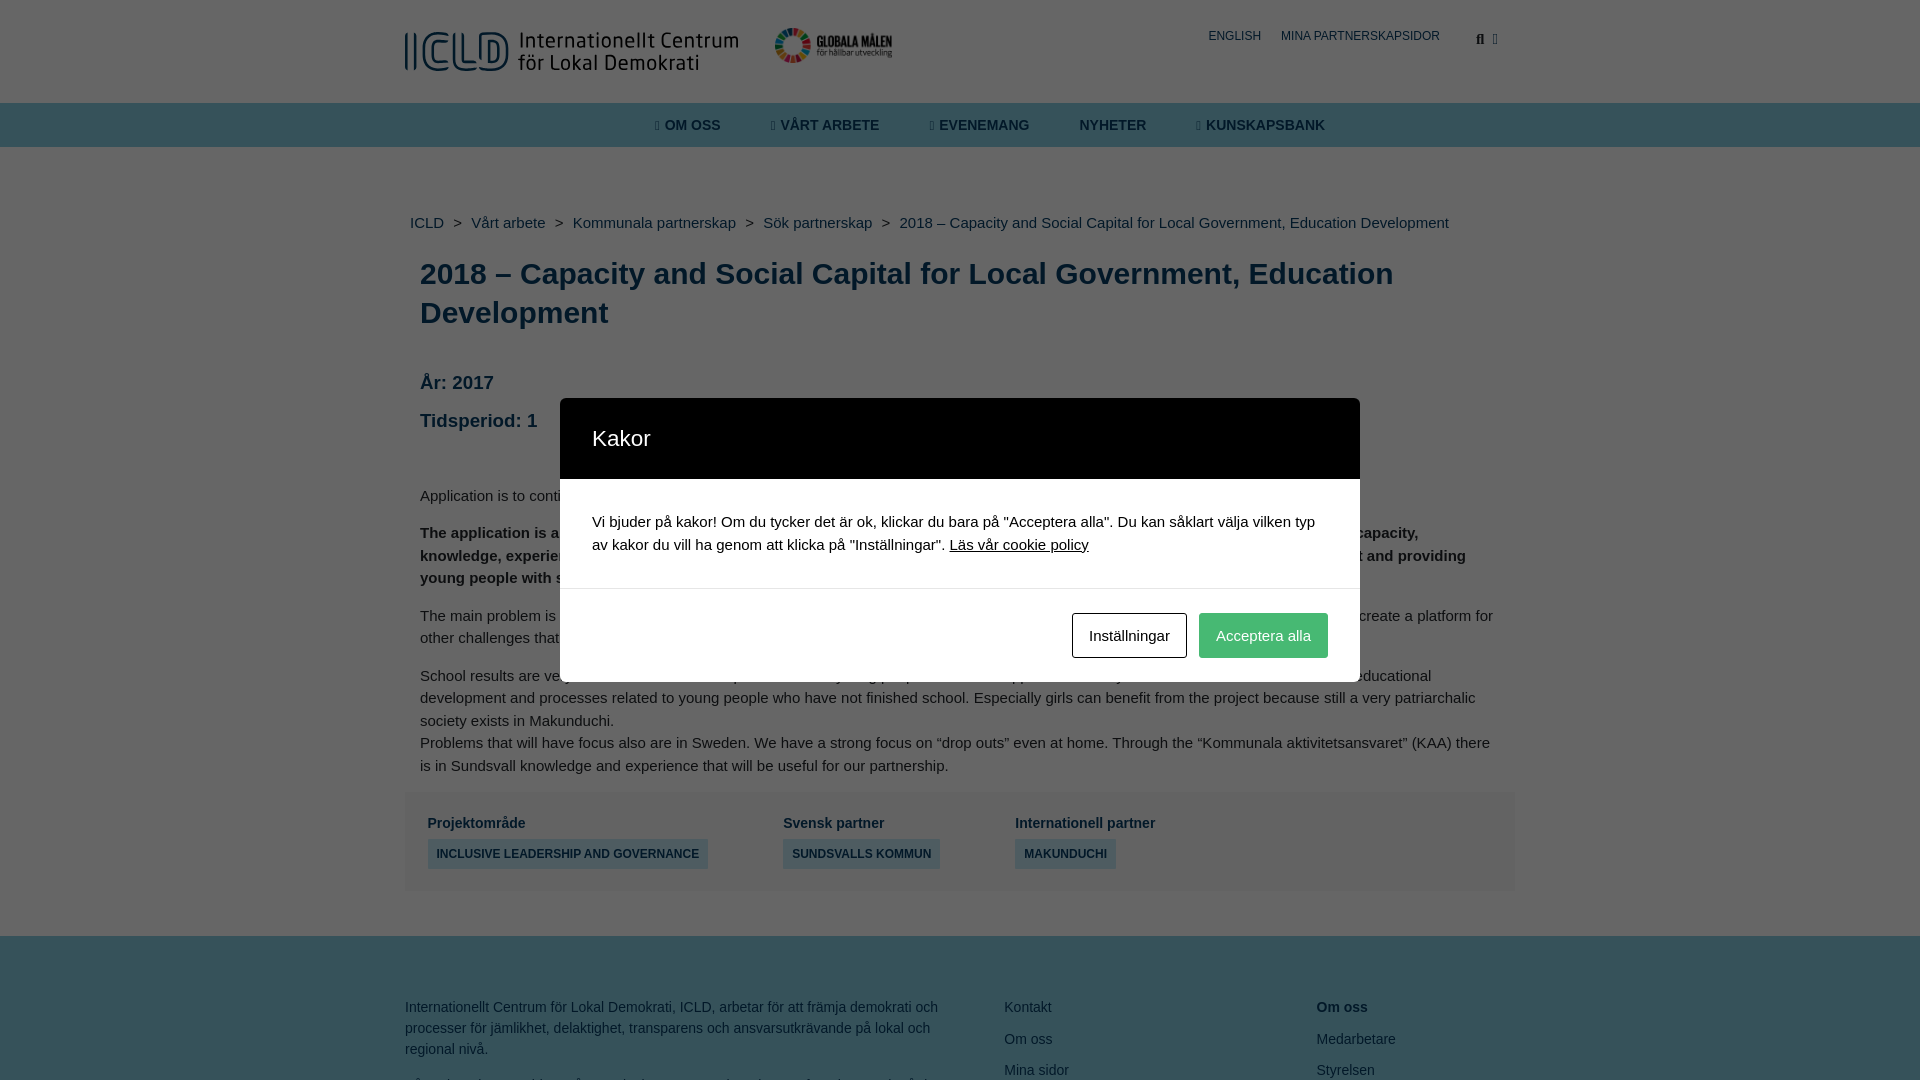  I want to click on Go to Kommunala partnerskap., so click(654, 223).